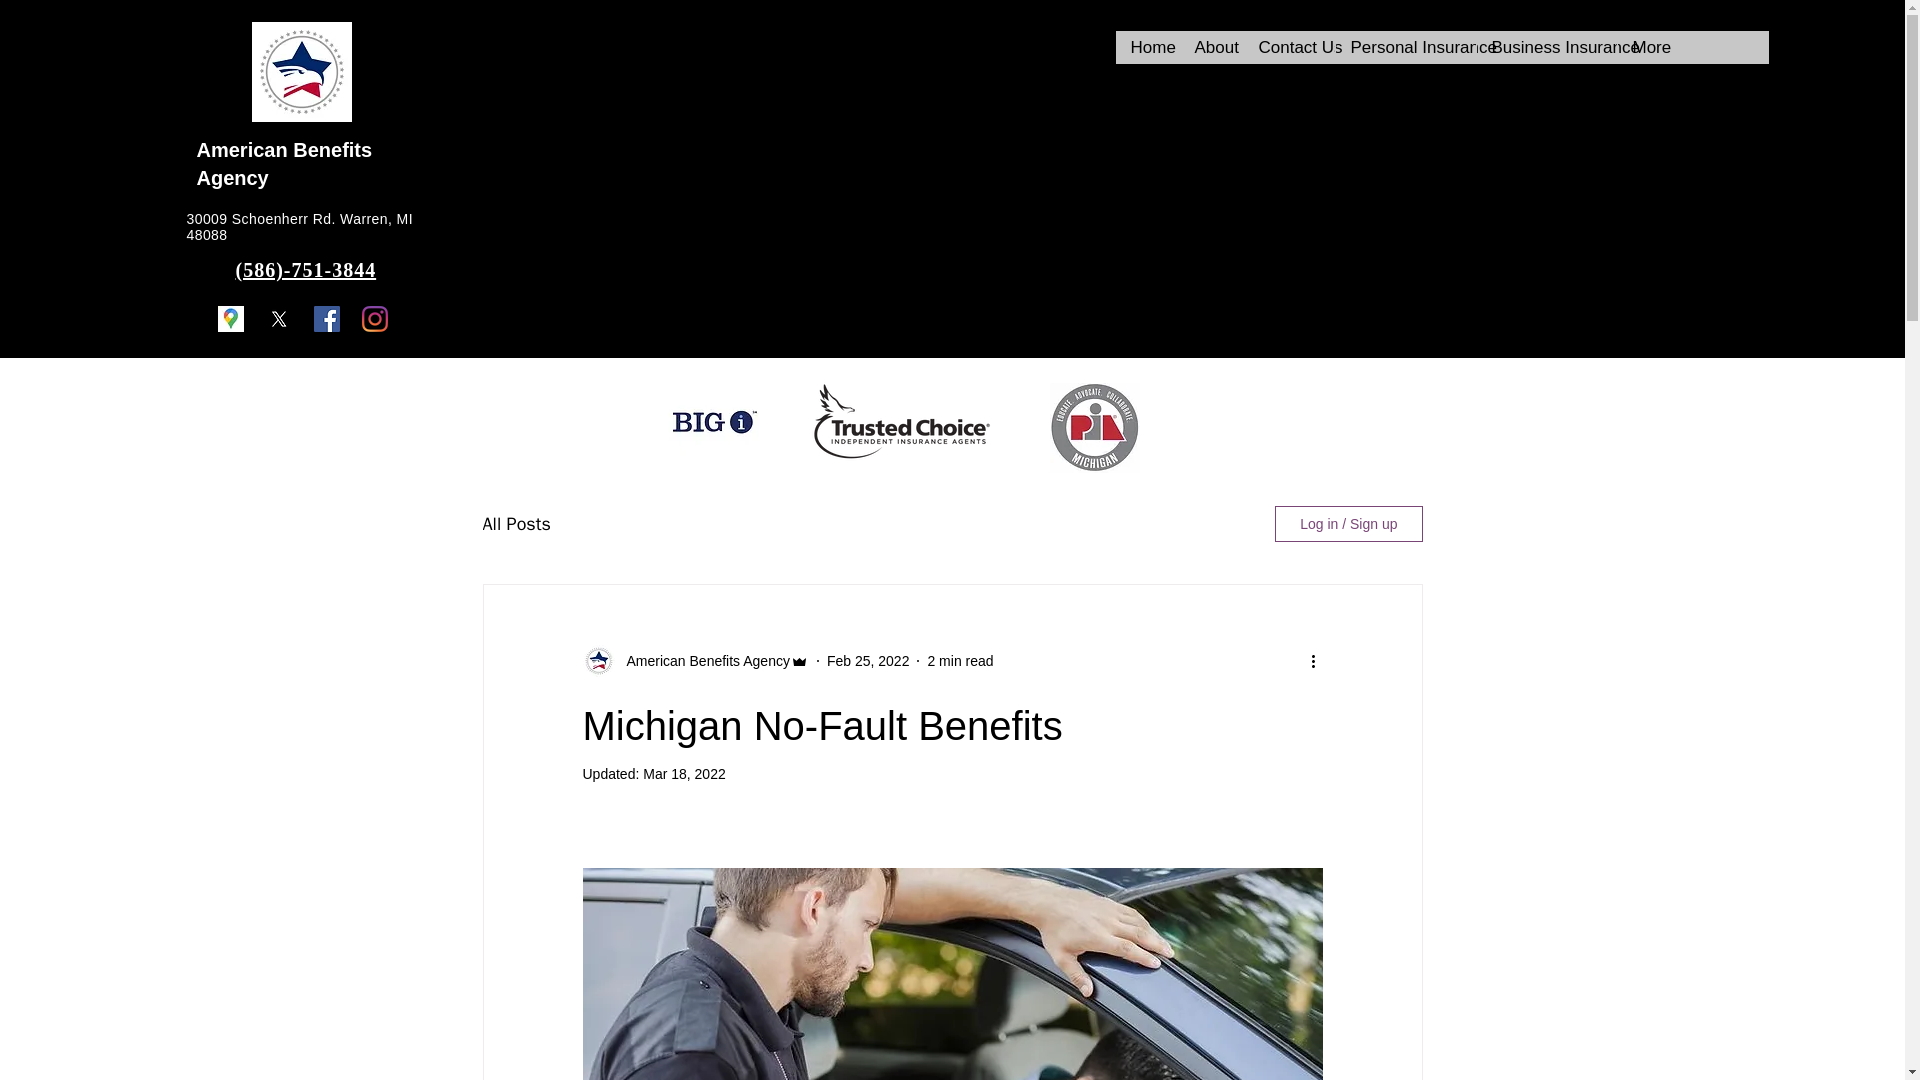 This screenshot has height=1080, width=1920. What do you see at coordinates (960, 660) in the screenshot?
I see `2 min read` at bounding box center [960, 660].